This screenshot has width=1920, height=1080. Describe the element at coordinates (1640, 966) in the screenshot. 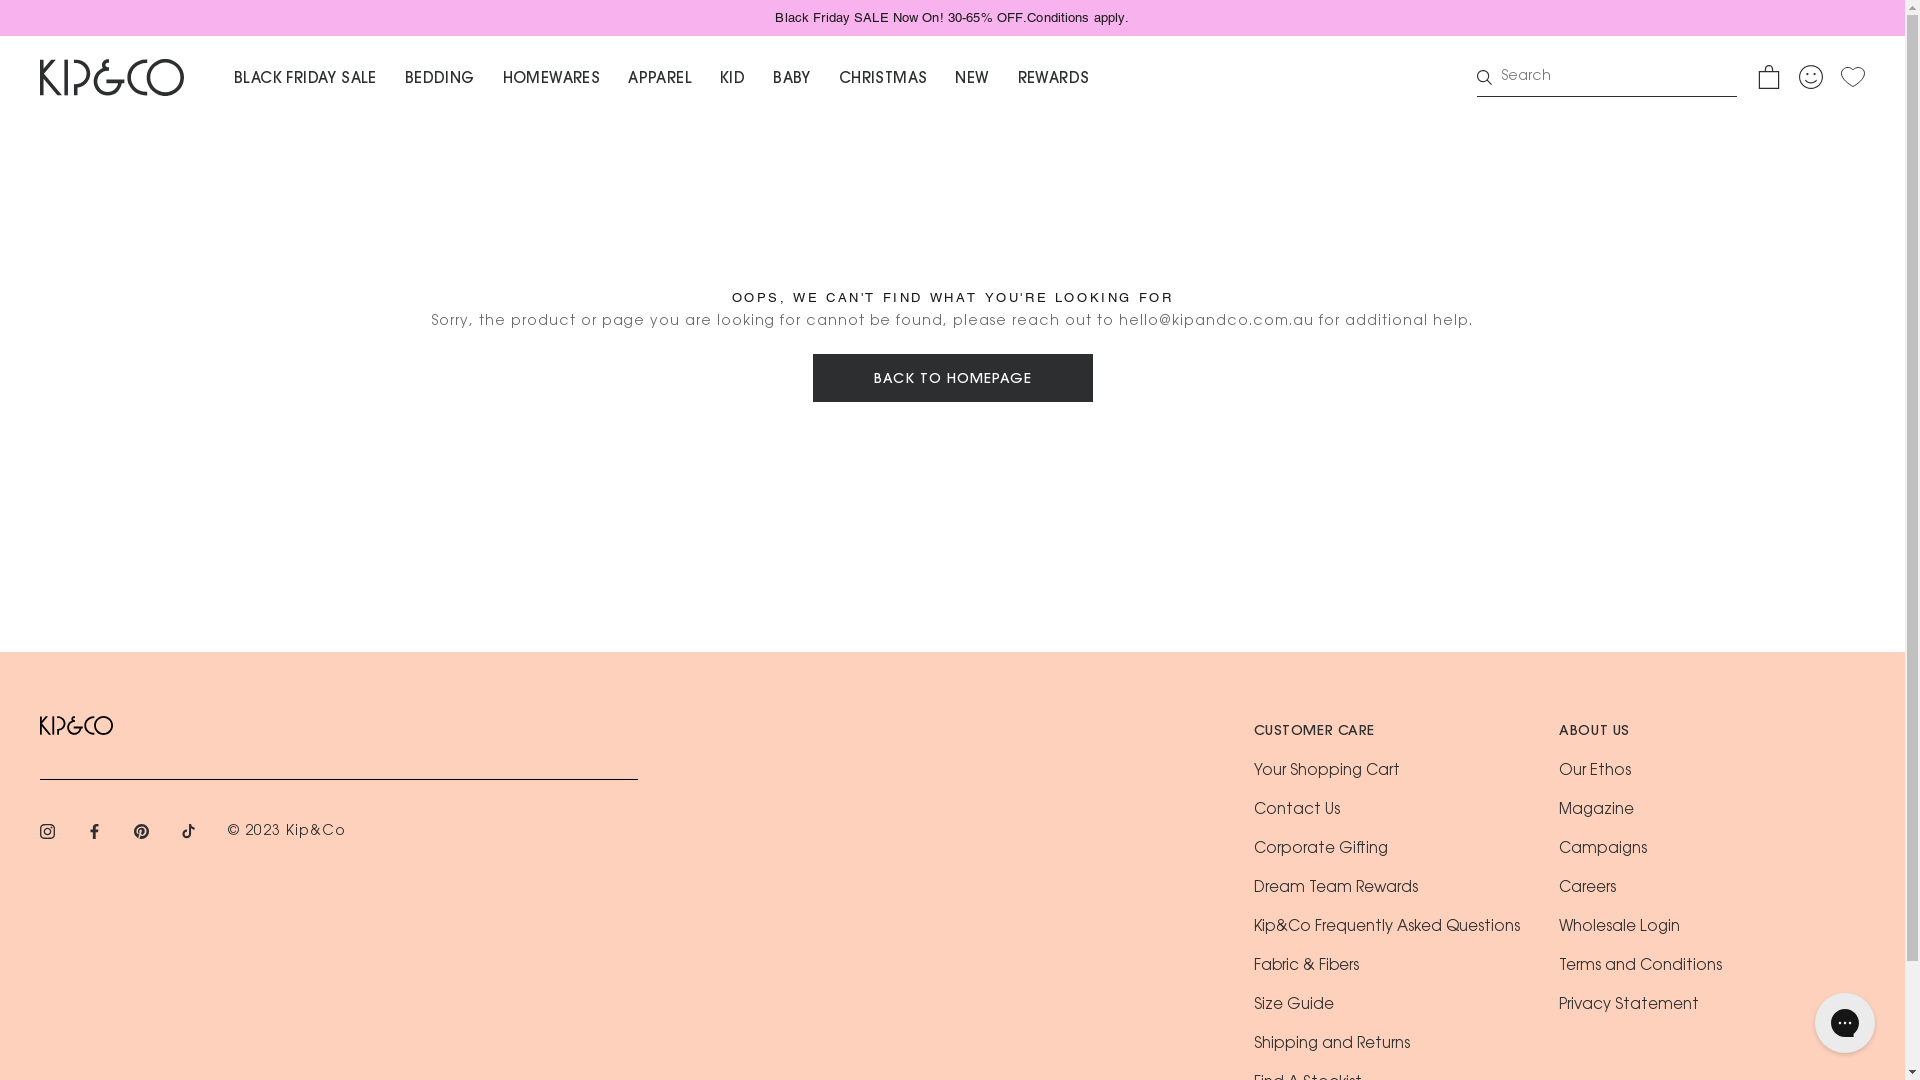

I see `Terms and Conditions` at that location.